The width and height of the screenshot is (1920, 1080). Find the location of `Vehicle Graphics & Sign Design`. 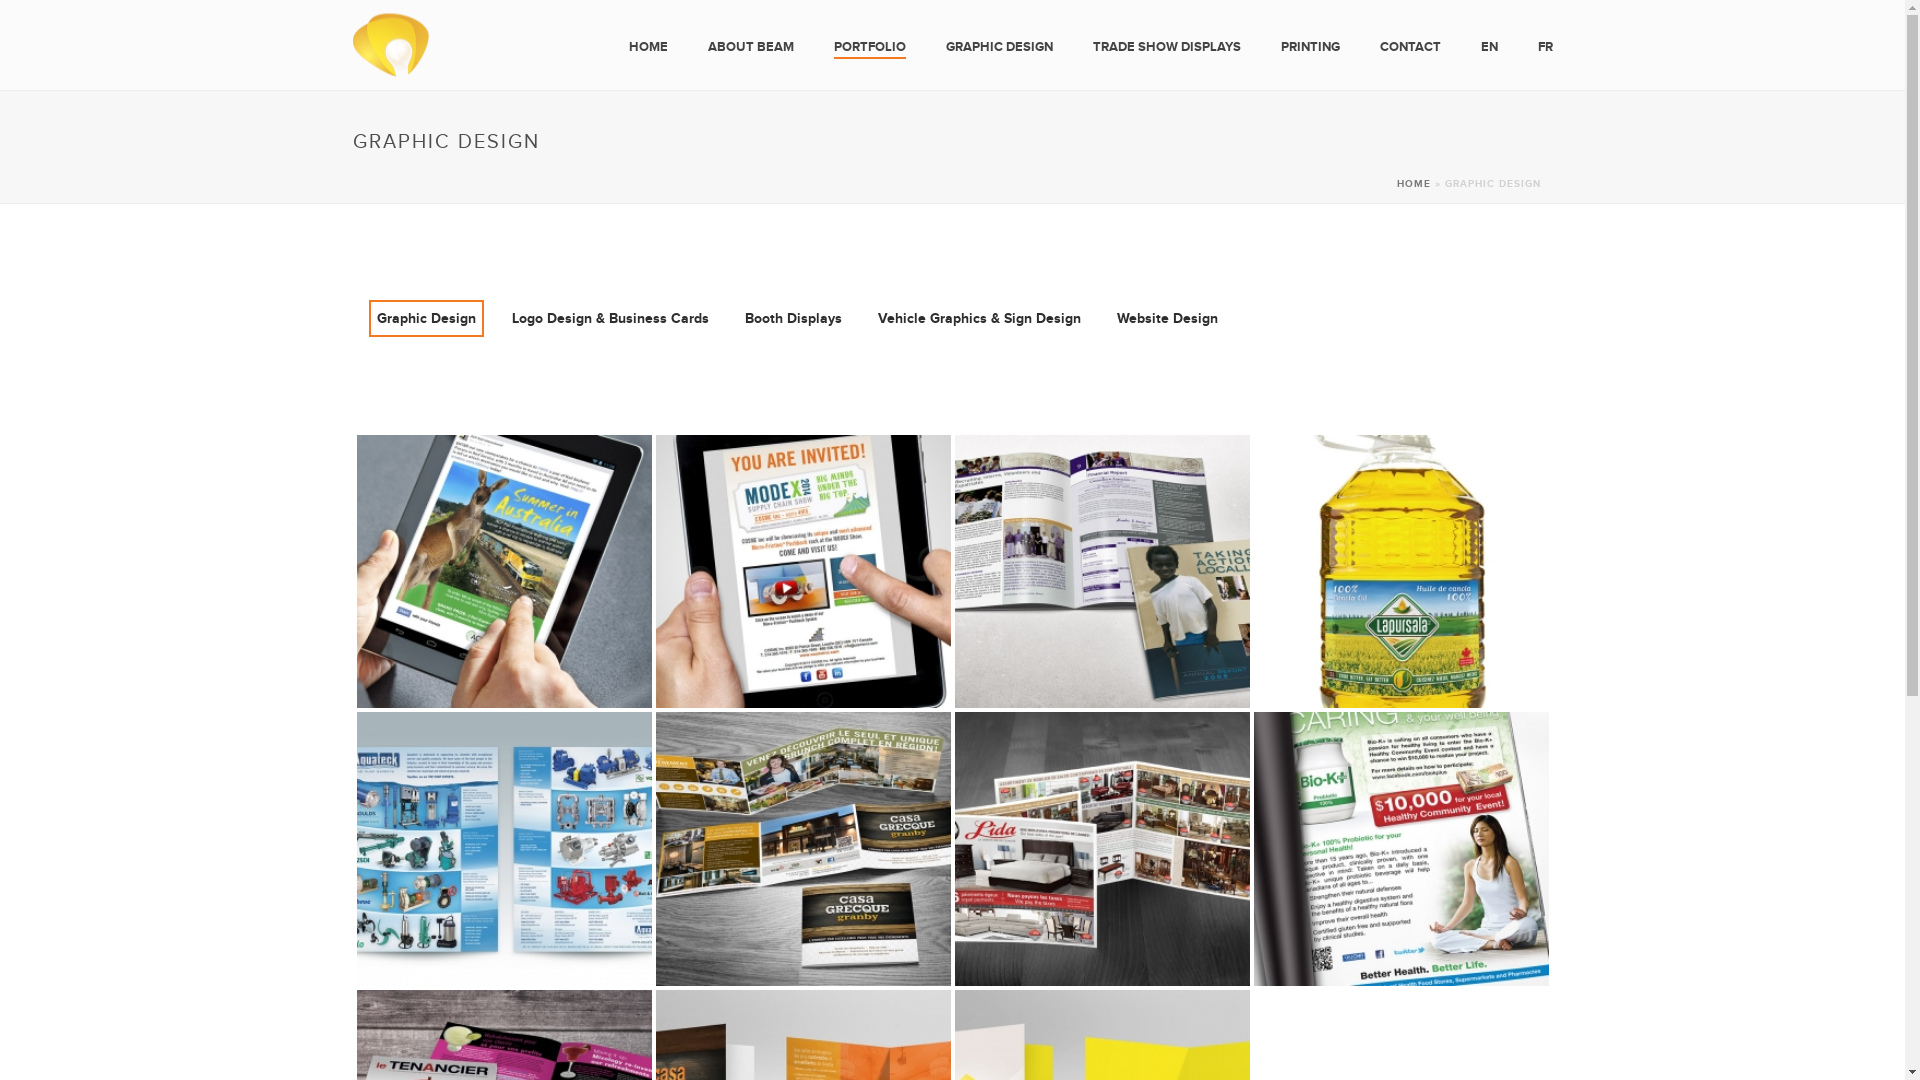

Vehicle Graphics & Sign Design is located at coordinates (980, 318).